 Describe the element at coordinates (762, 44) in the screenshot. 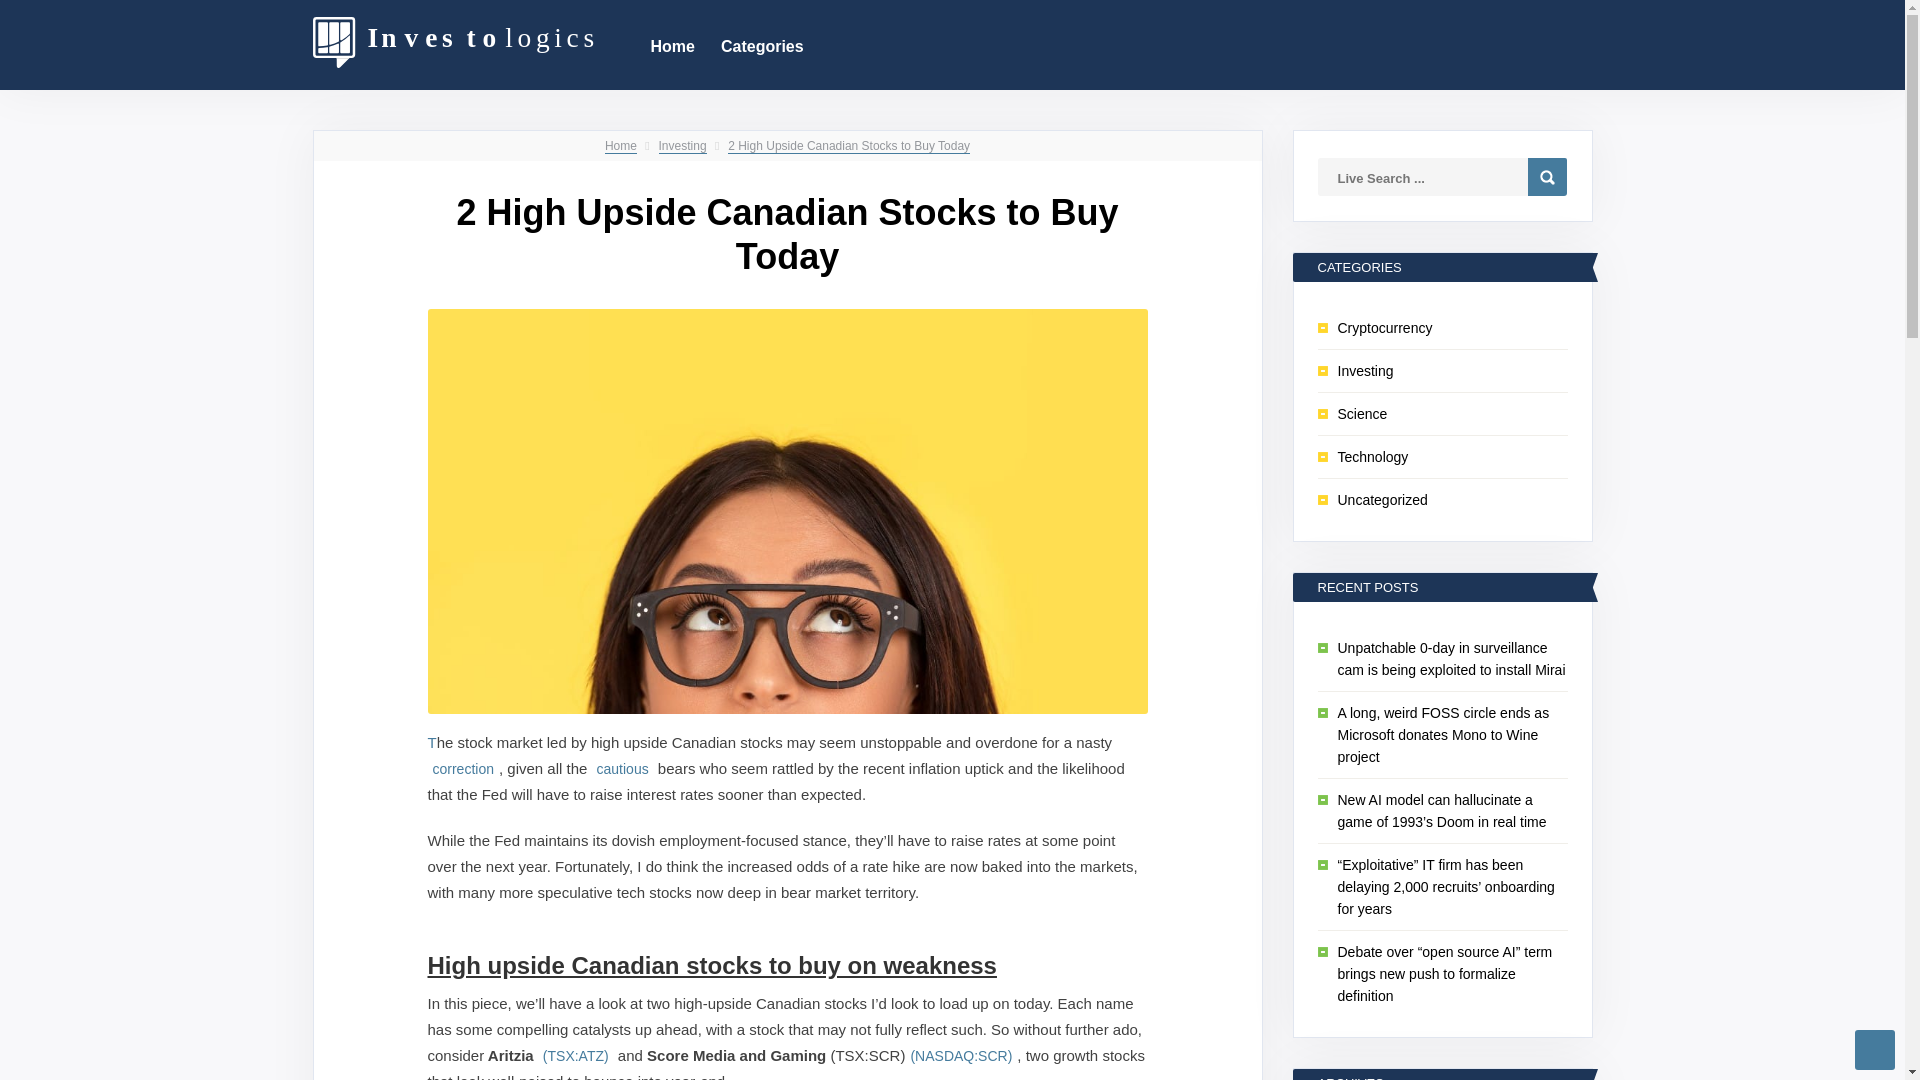

I see `Categories` at that location.